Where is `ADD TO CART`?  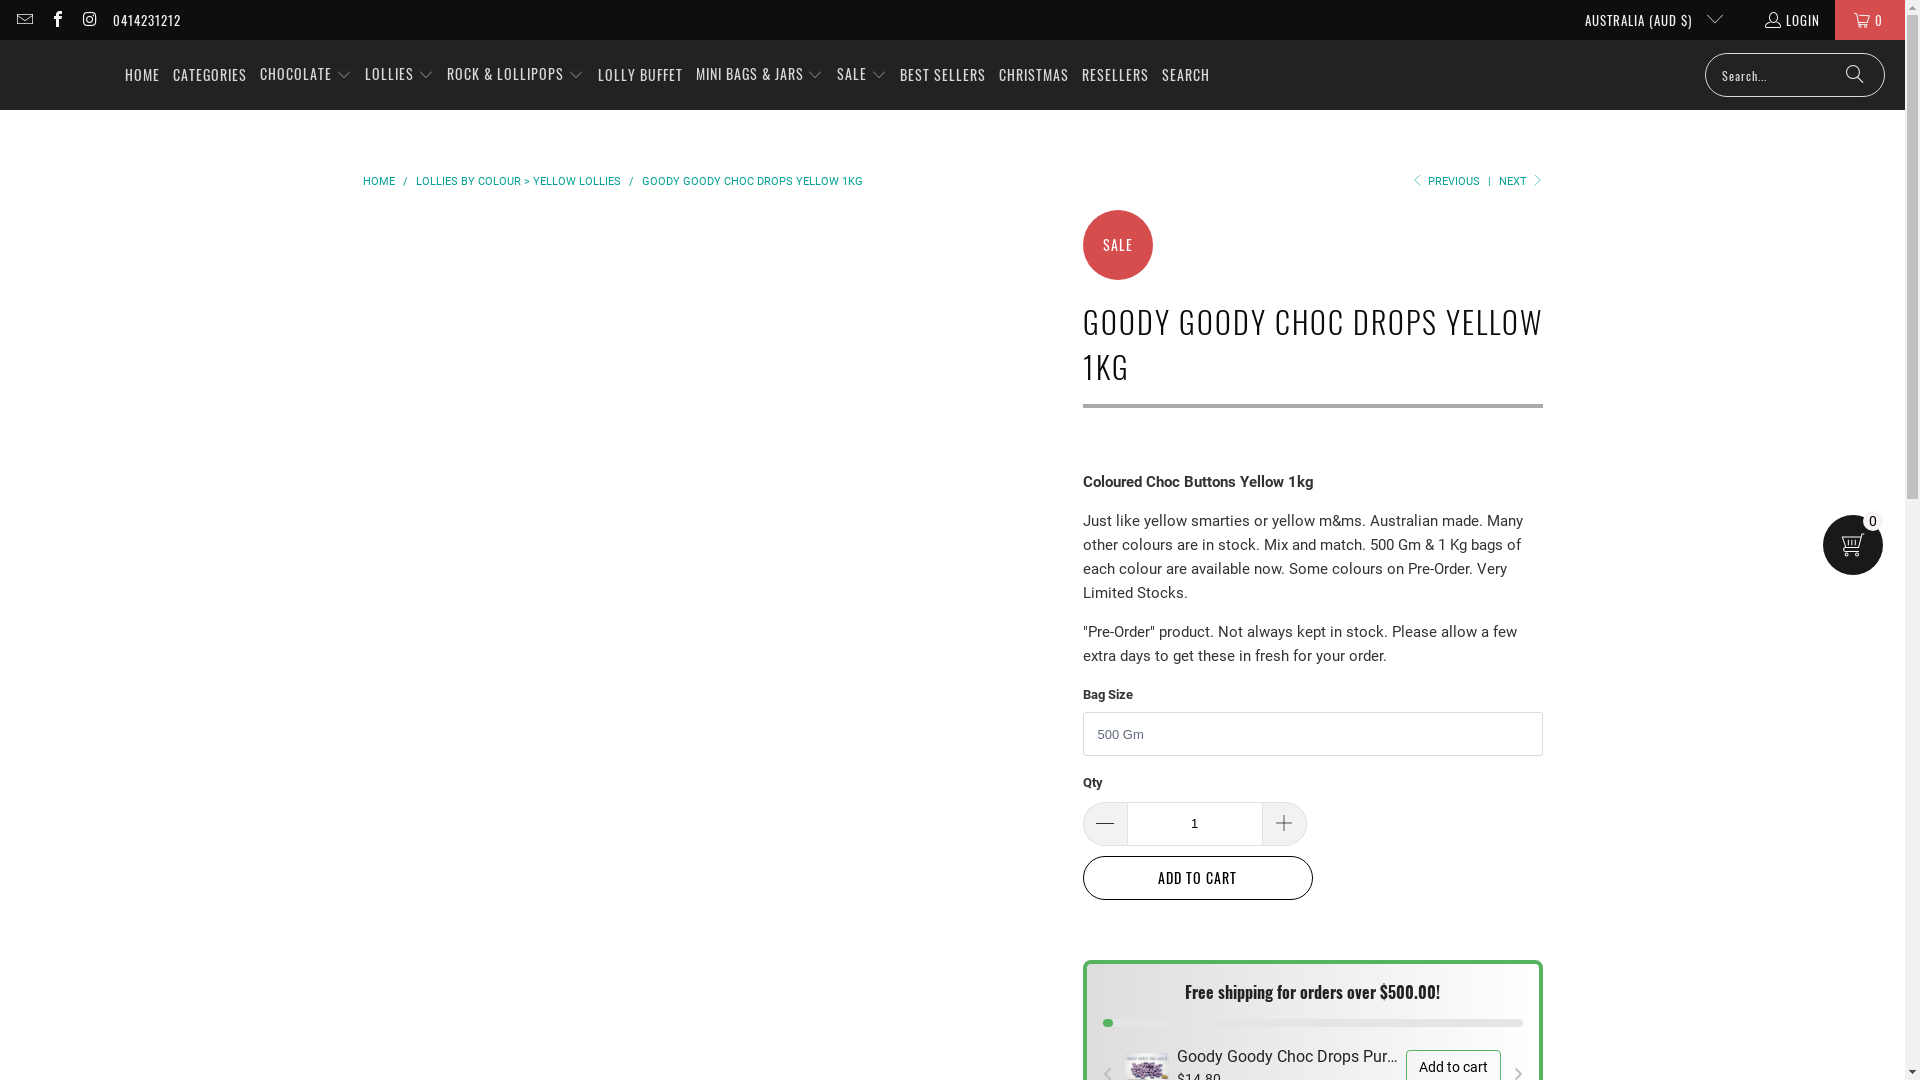 ADD TO CART is located at coordinates (1197, 878).